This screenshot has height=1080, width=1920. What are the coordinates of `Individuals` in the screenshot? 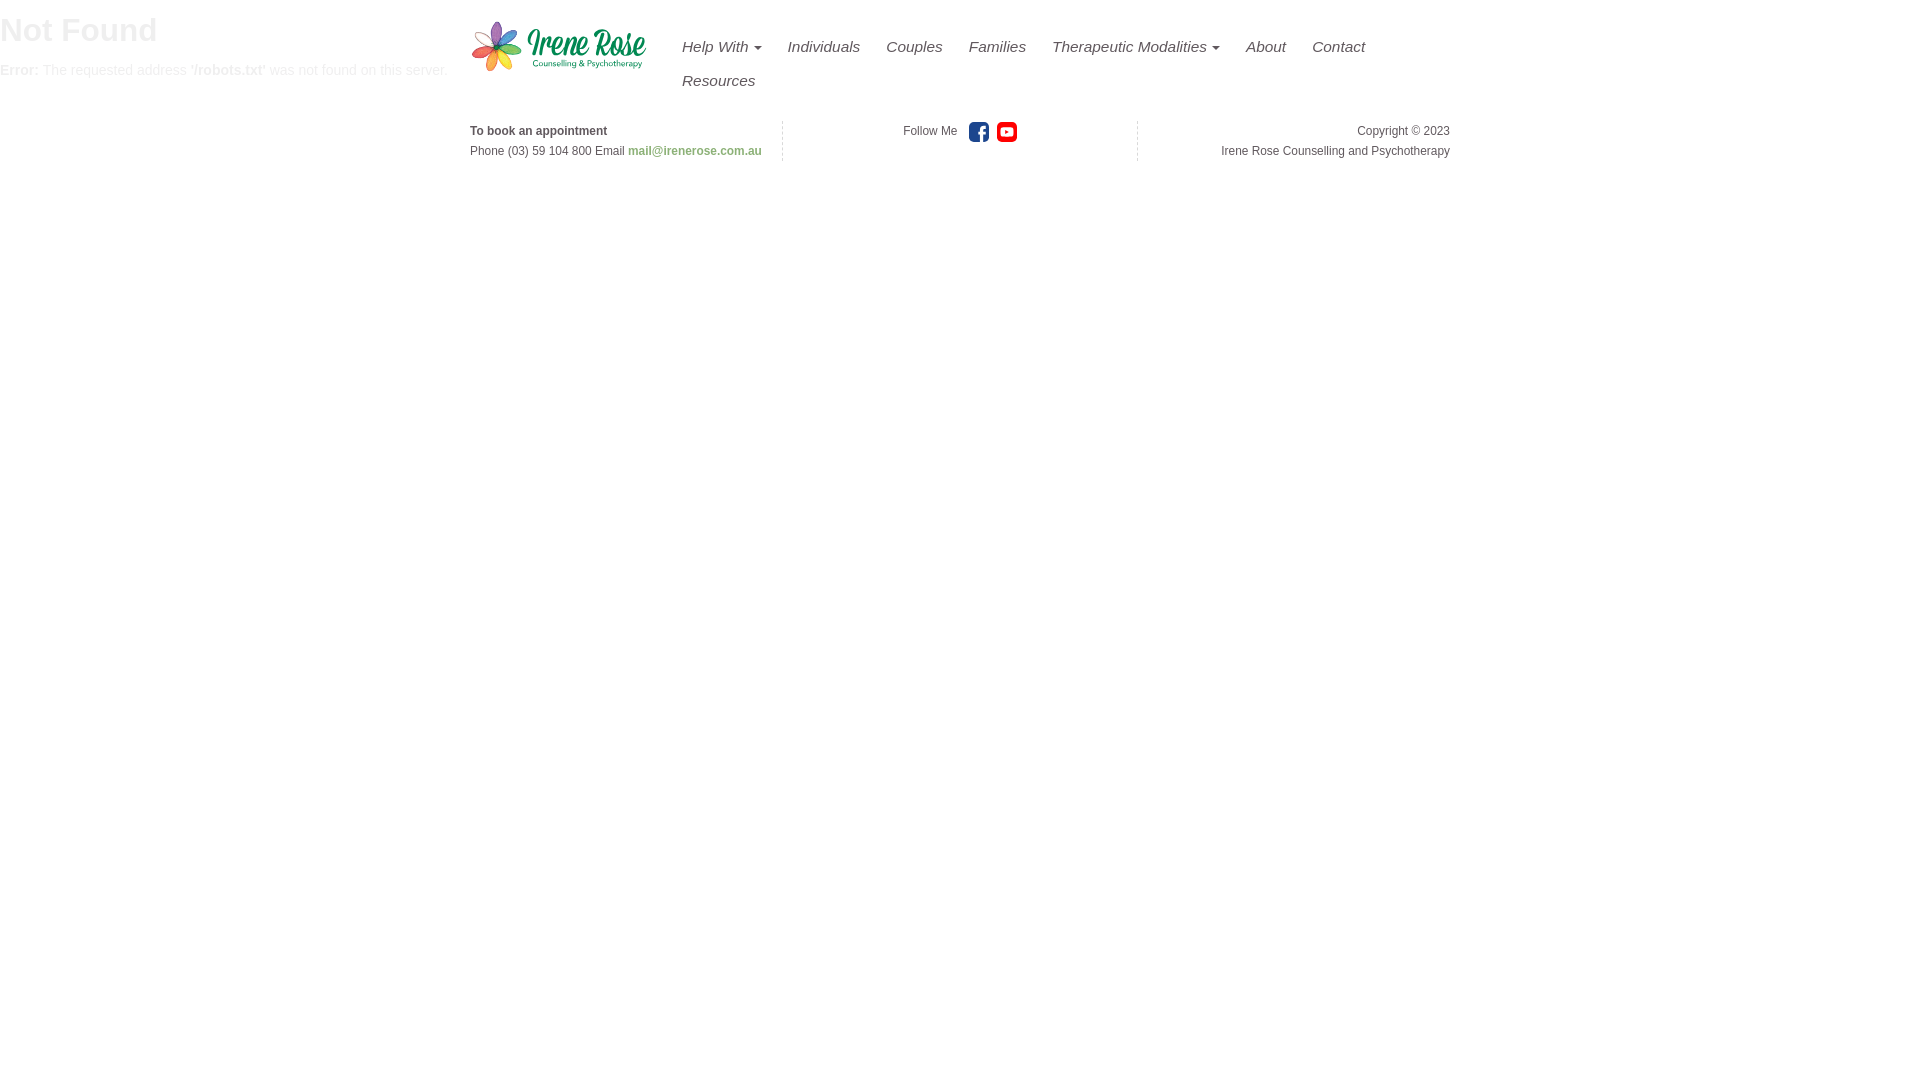 It's located at (824, 47).